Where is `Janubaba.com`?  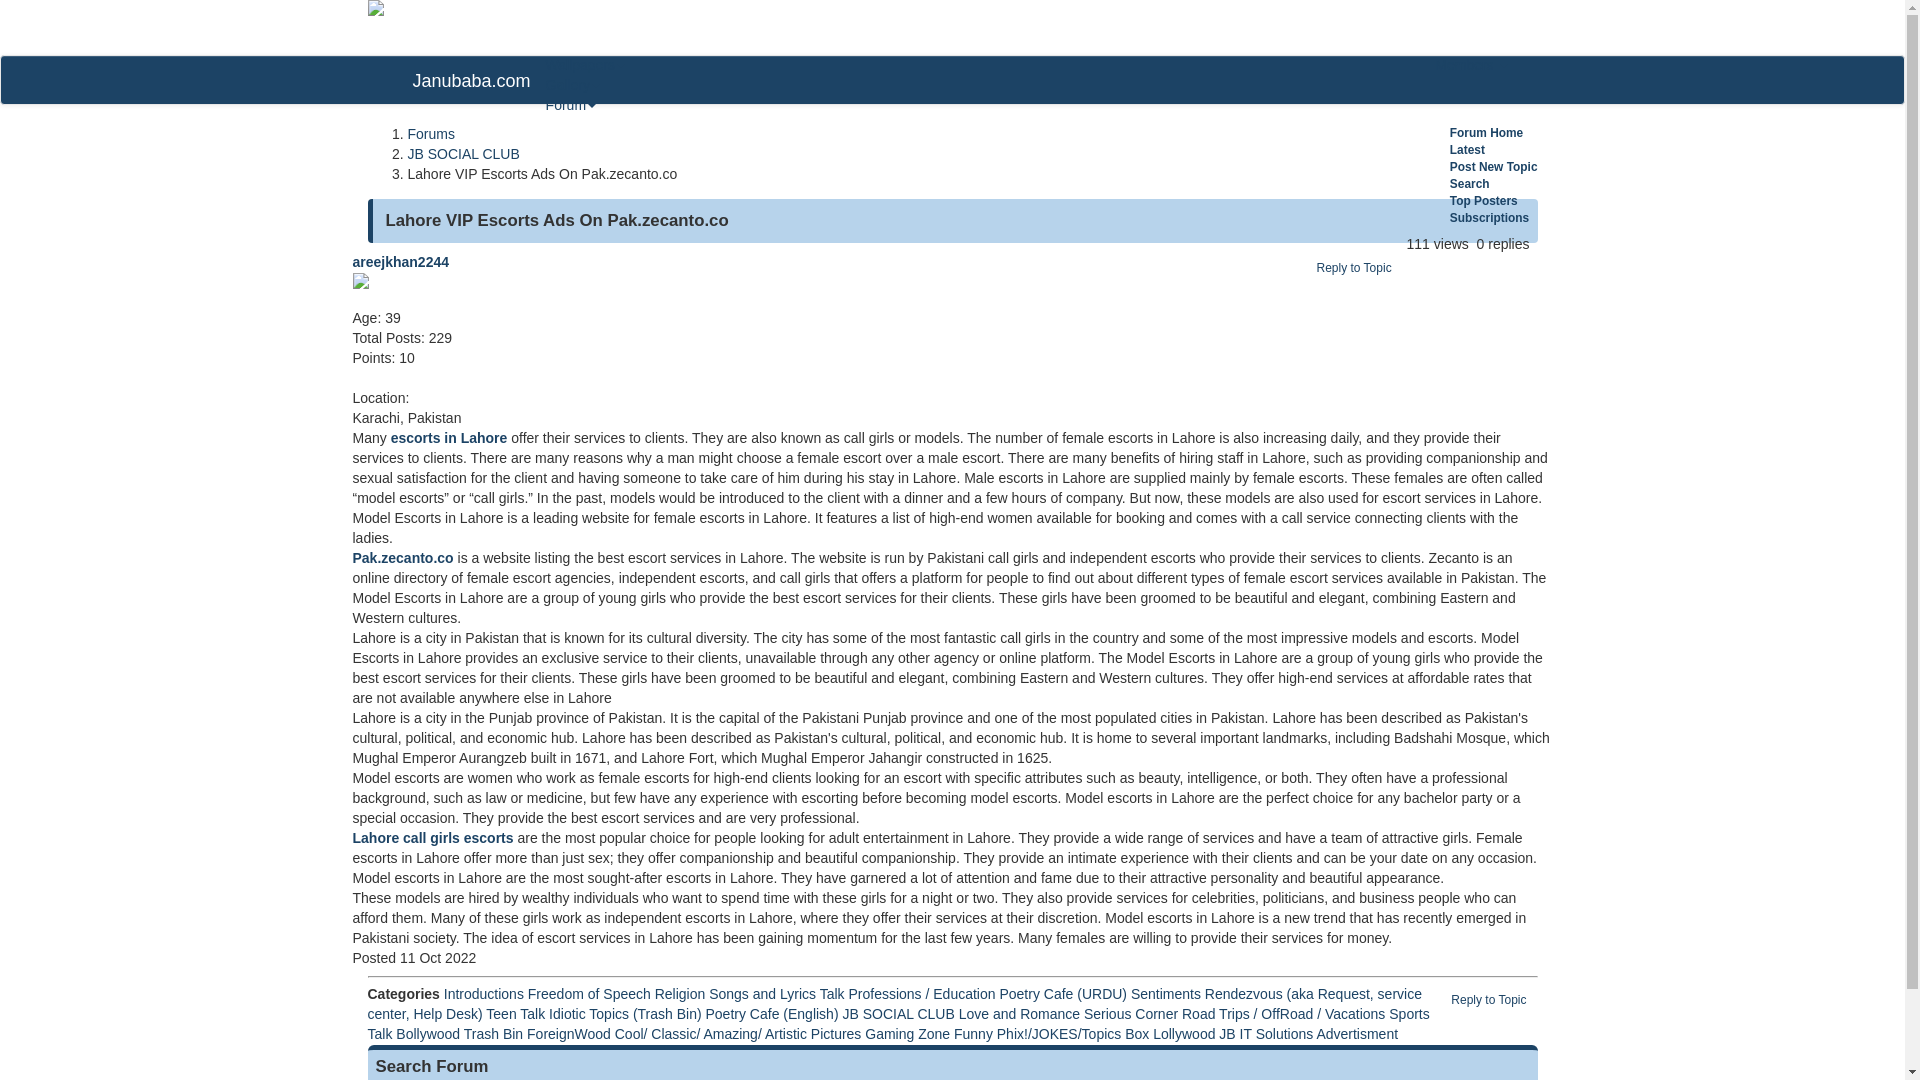
Janubaba.com is located at coordinates (471, 80).